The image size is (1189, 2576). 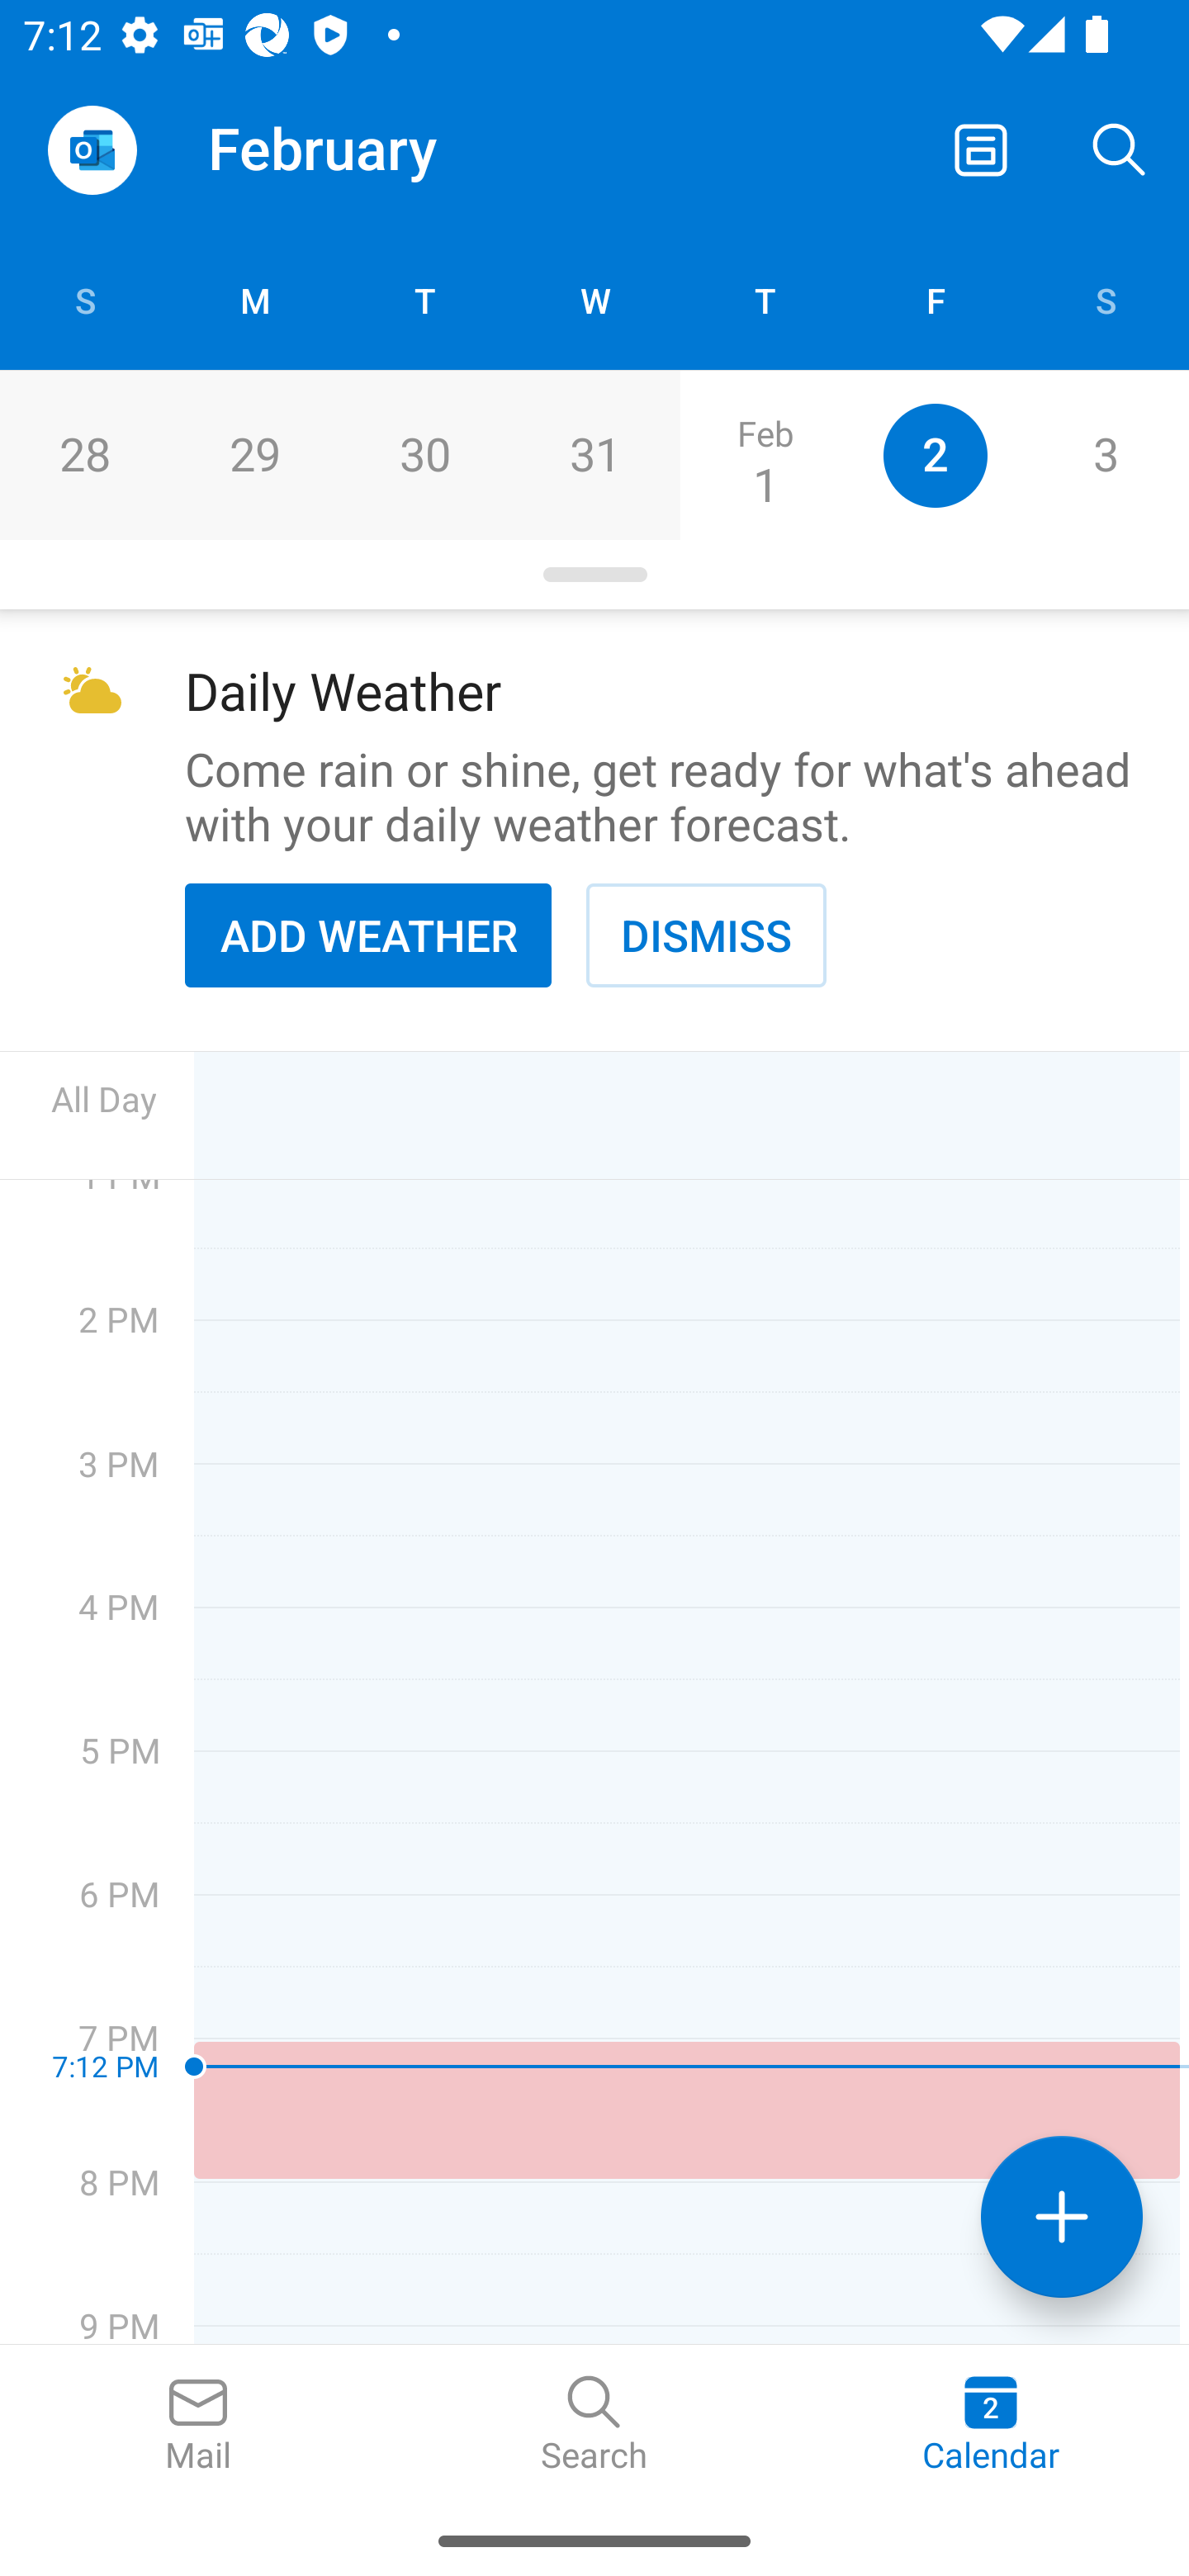 I want to click on Add new event, so click(x=1062, y=2216).